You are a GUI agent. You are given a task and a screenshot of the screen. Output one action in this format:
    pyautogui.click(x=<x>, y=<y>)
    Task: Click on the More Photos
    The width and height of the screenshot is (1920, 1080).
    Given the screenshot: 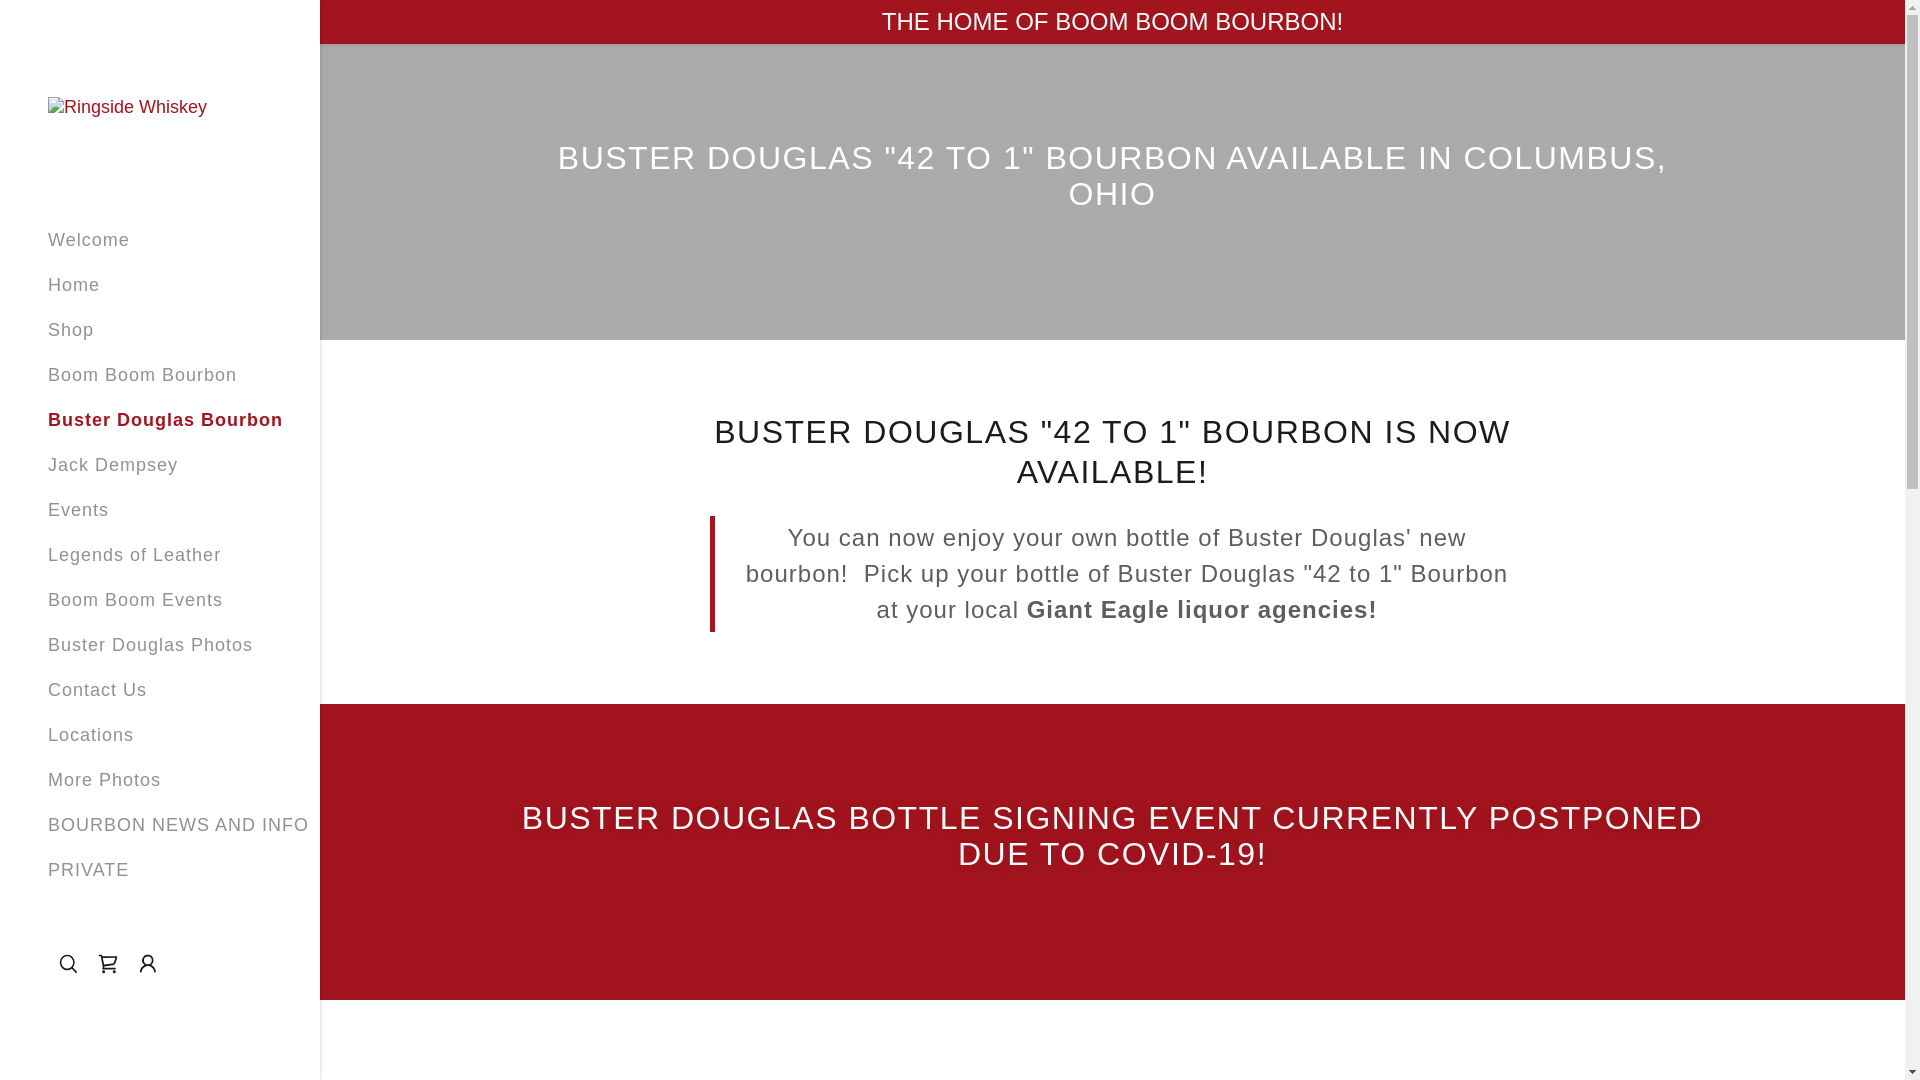 What is the action you would take?
    pyautogui.click(x=104, y=780)
    